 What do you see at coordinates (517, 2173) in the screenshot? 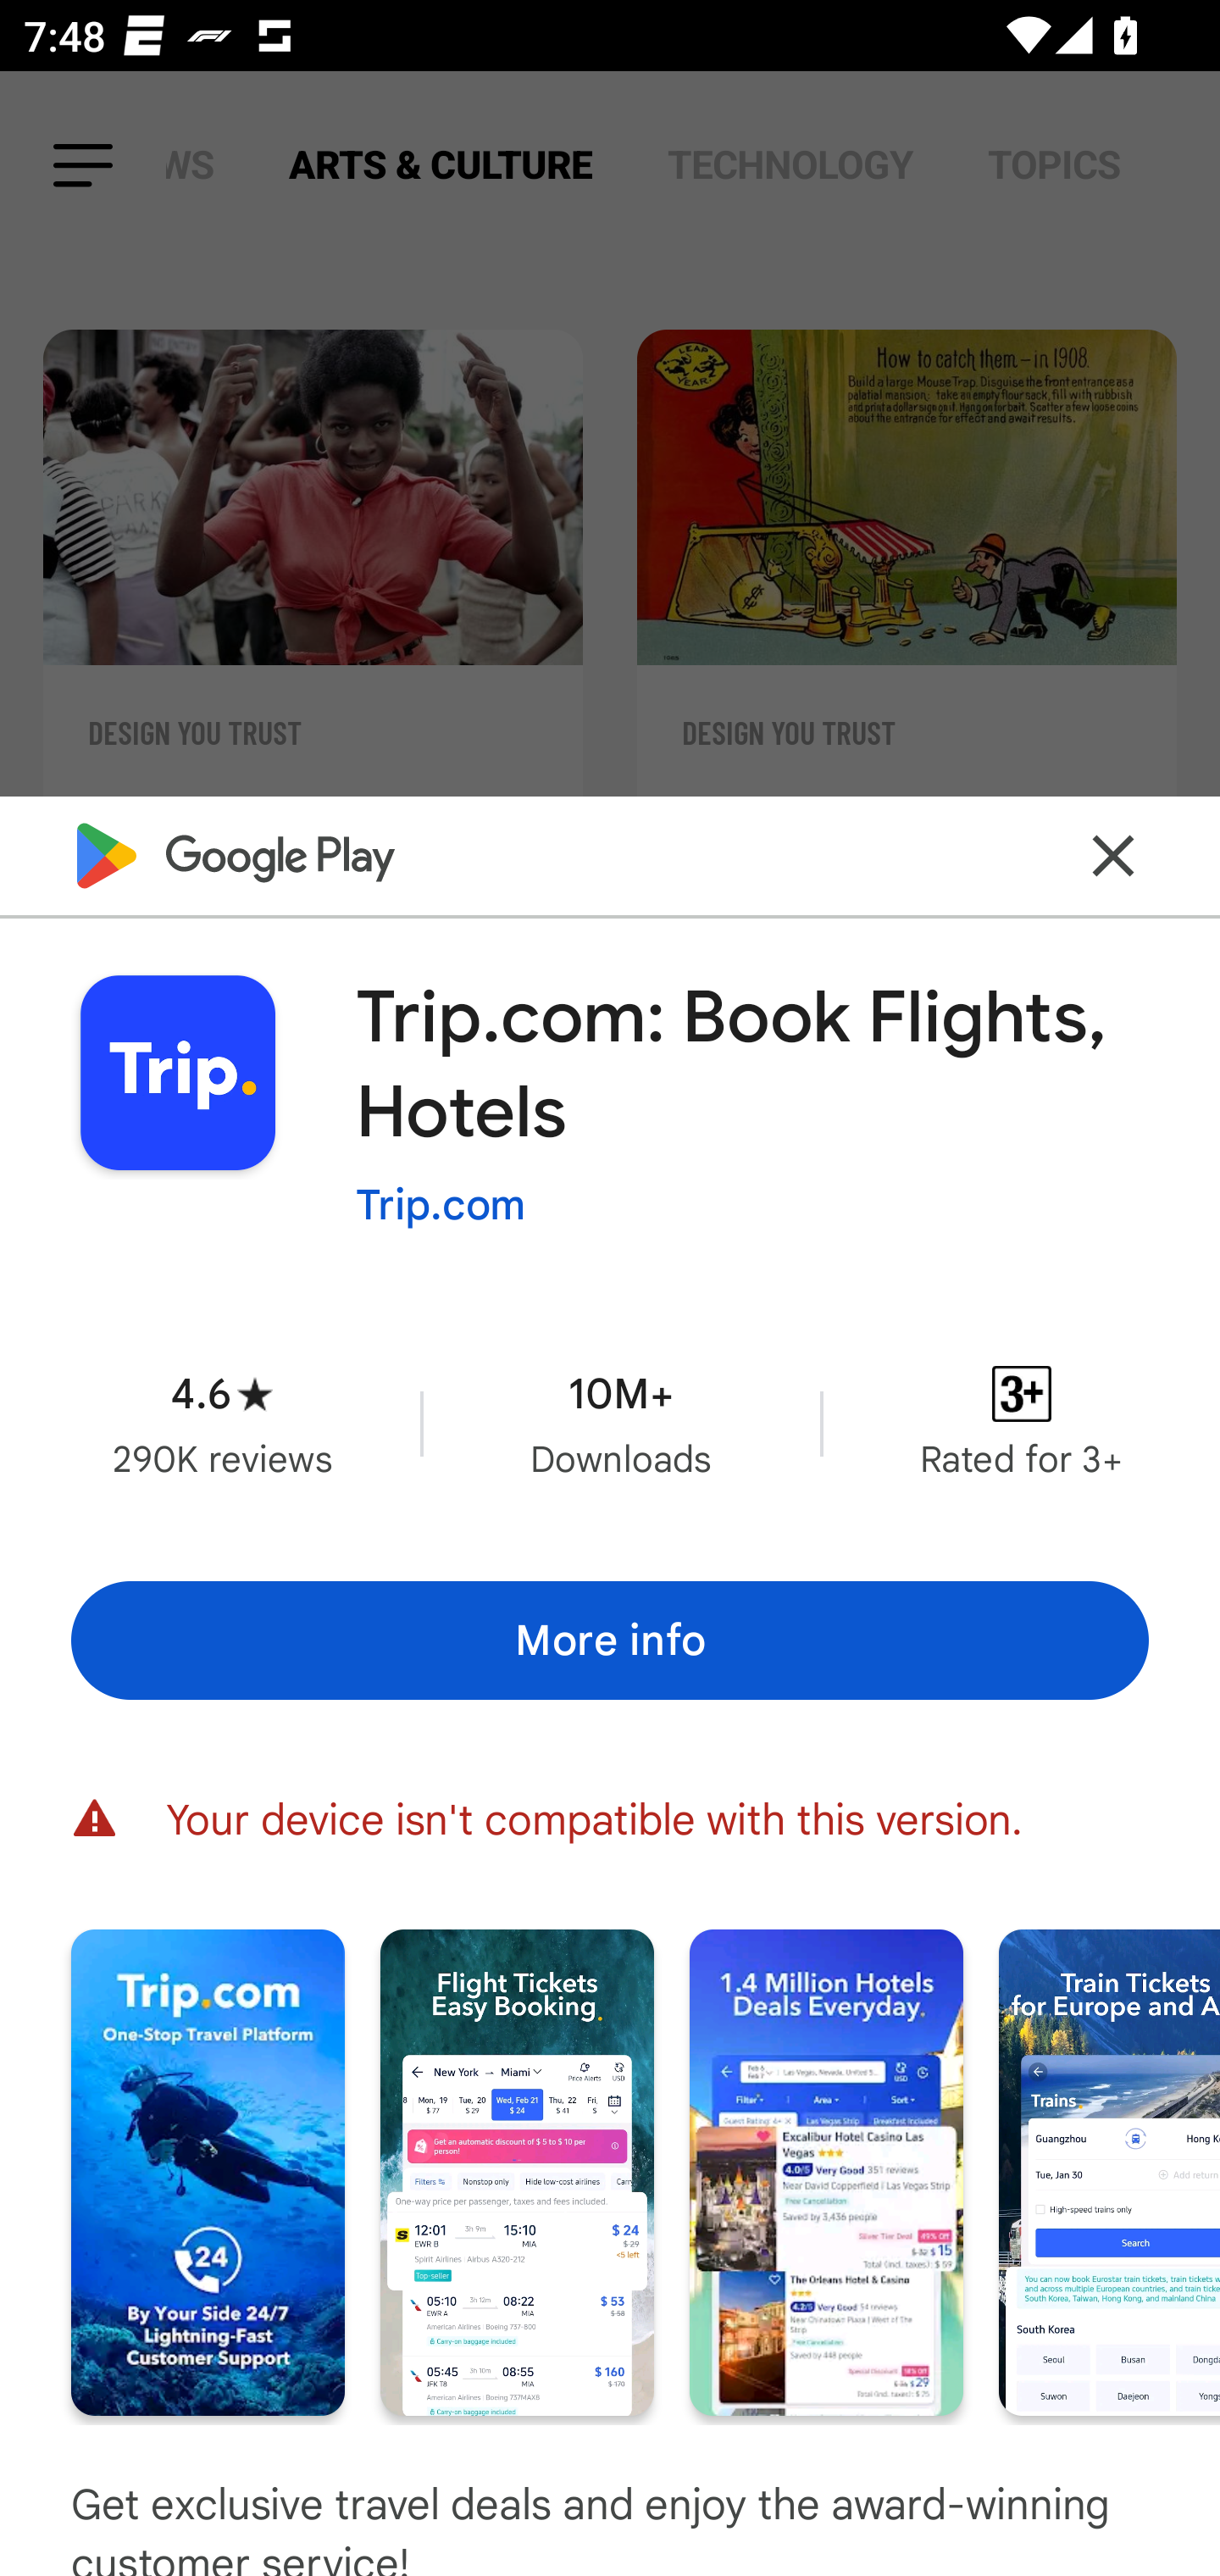
I see `Screenshot "2" of "8"` at bounding box center [517, 2173].